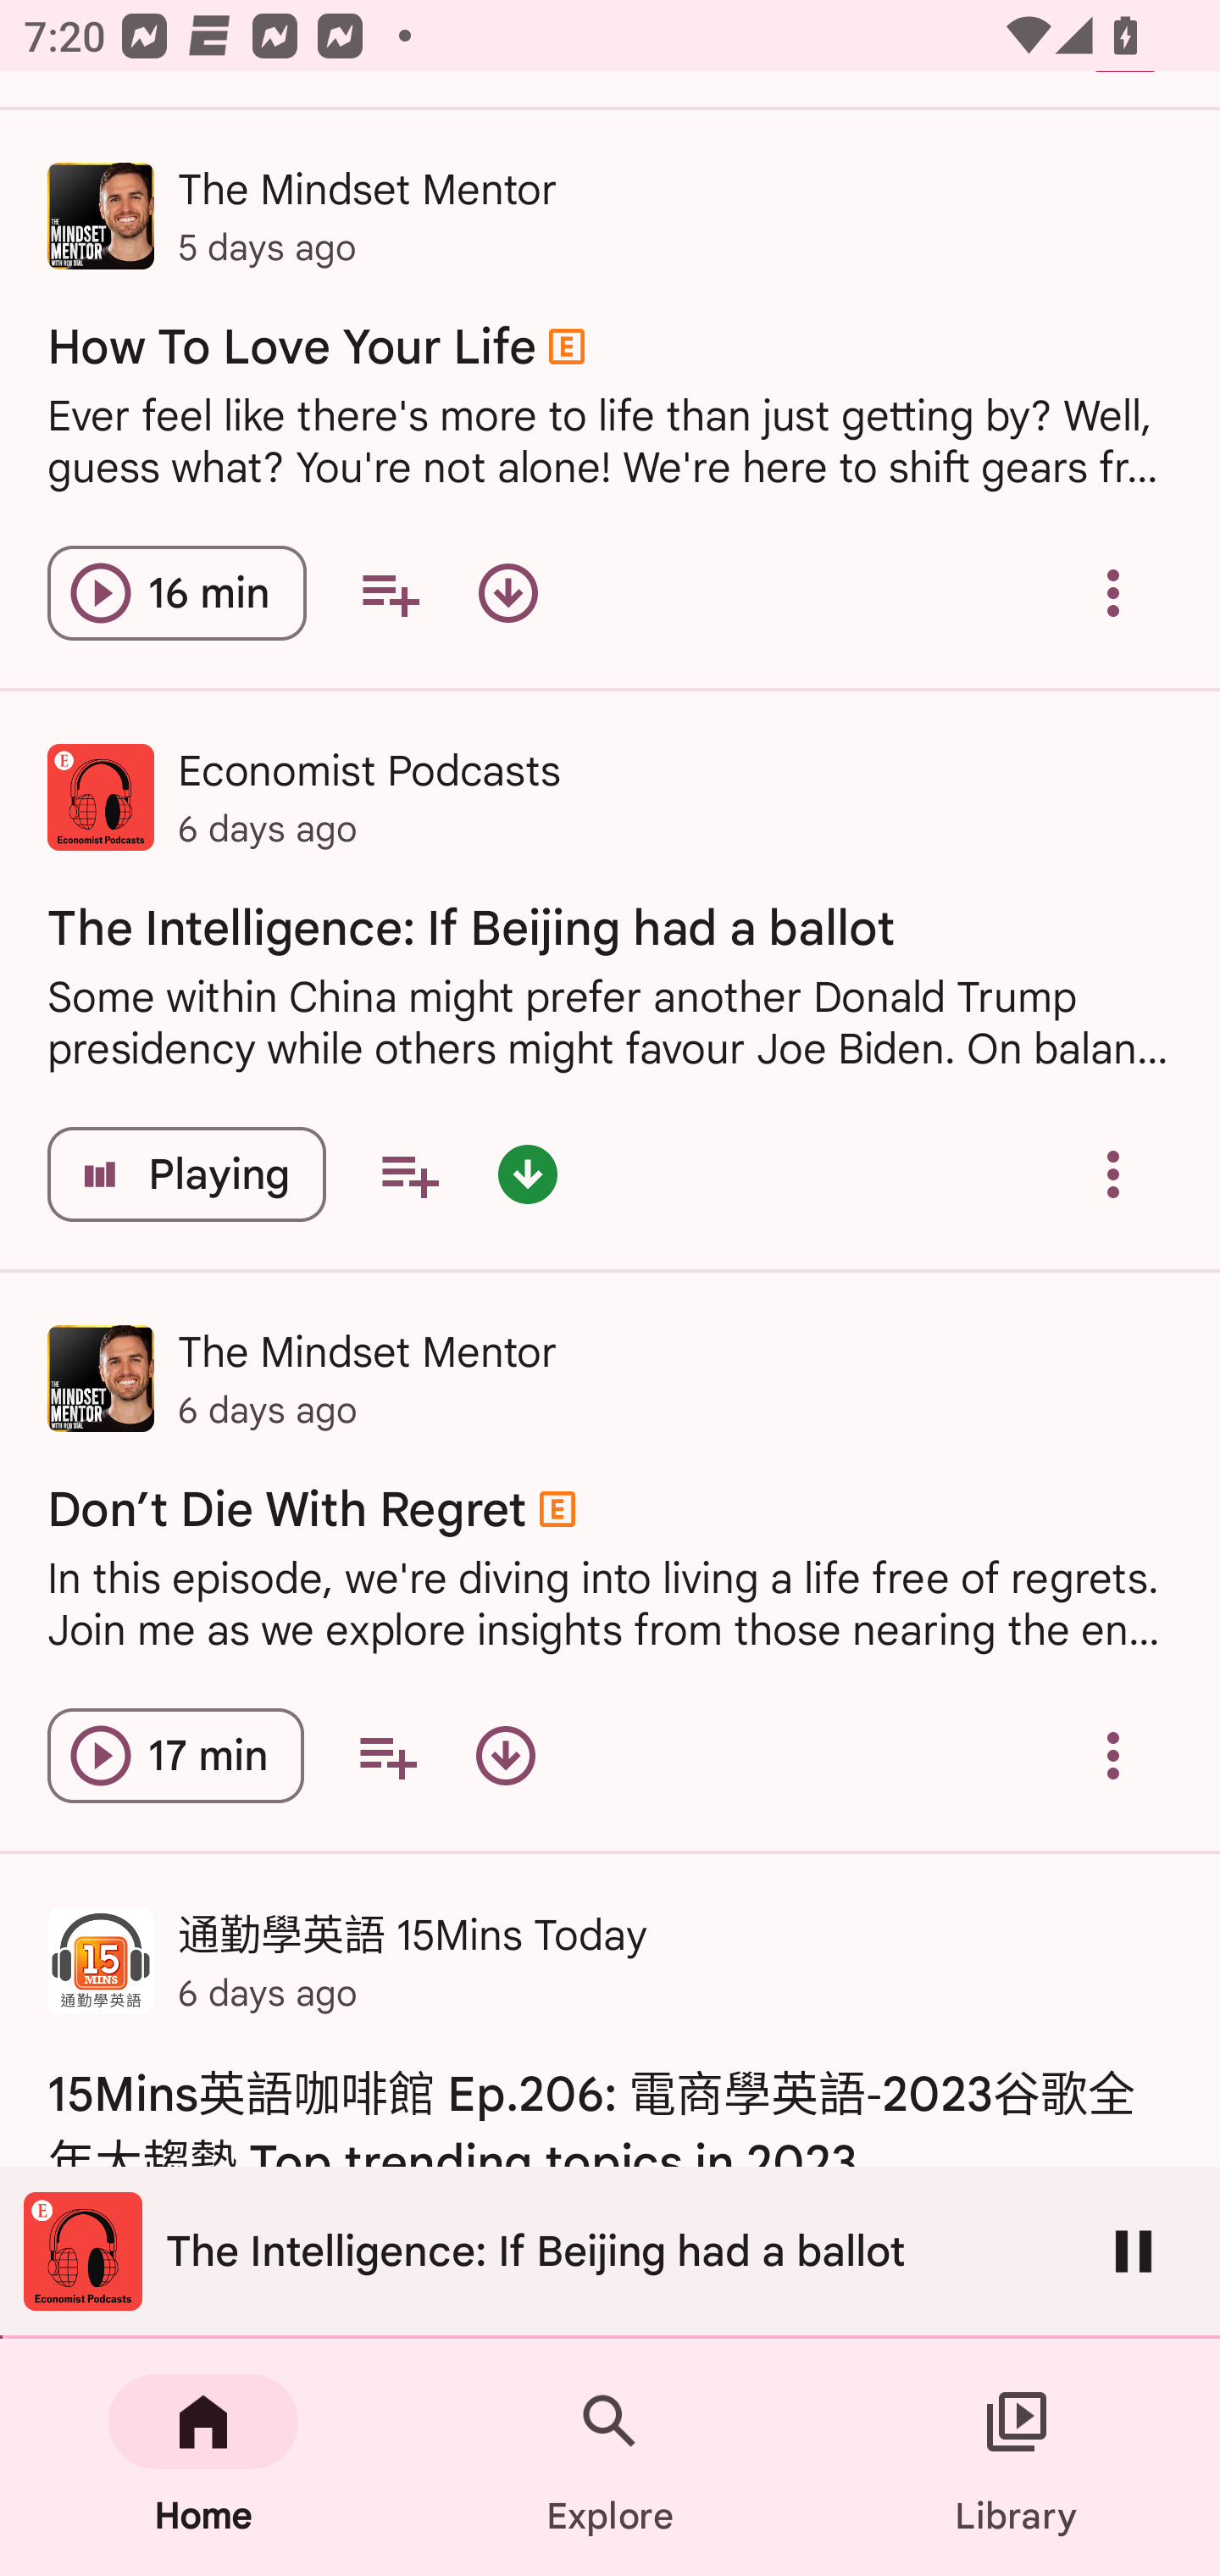  Describe the element at coordinates (1134, 2251) in the screenshot. I see `Pause` at that location.